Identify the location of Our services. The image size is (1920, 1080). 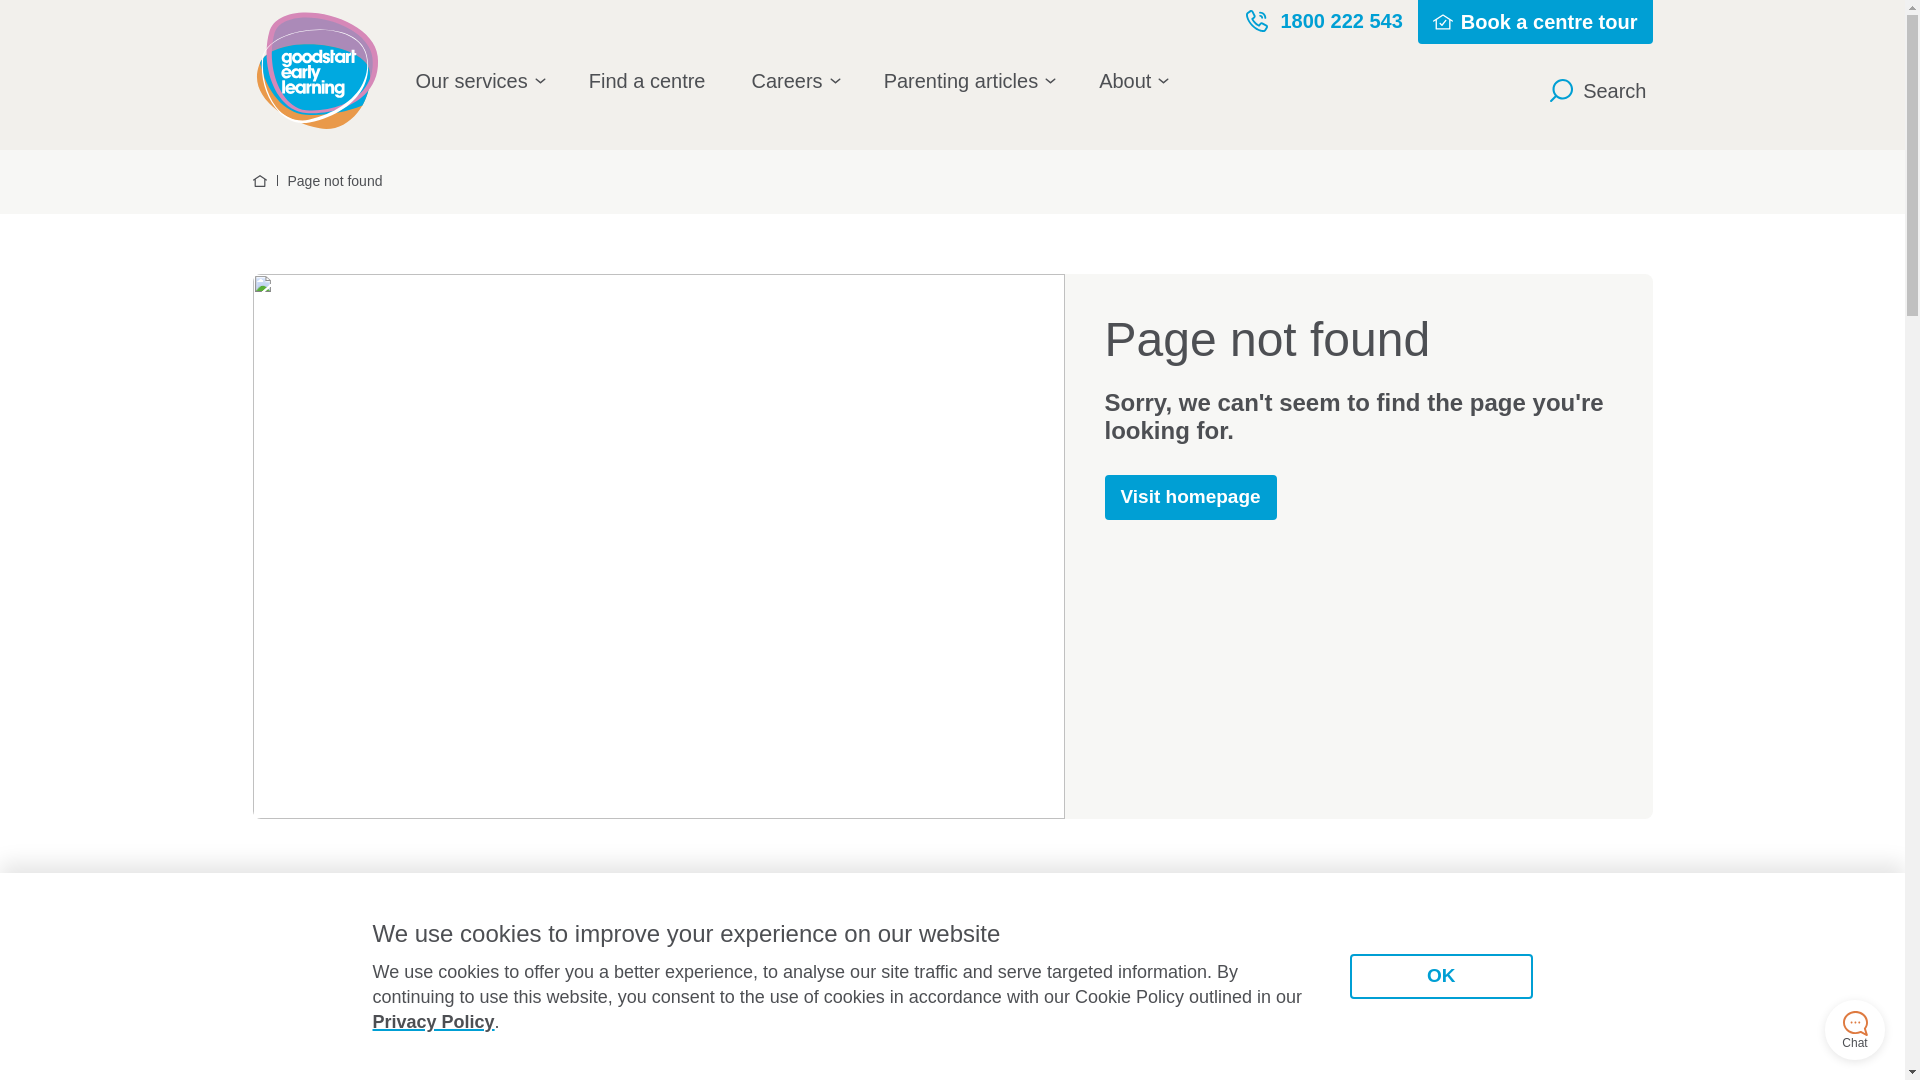
(480, 81).